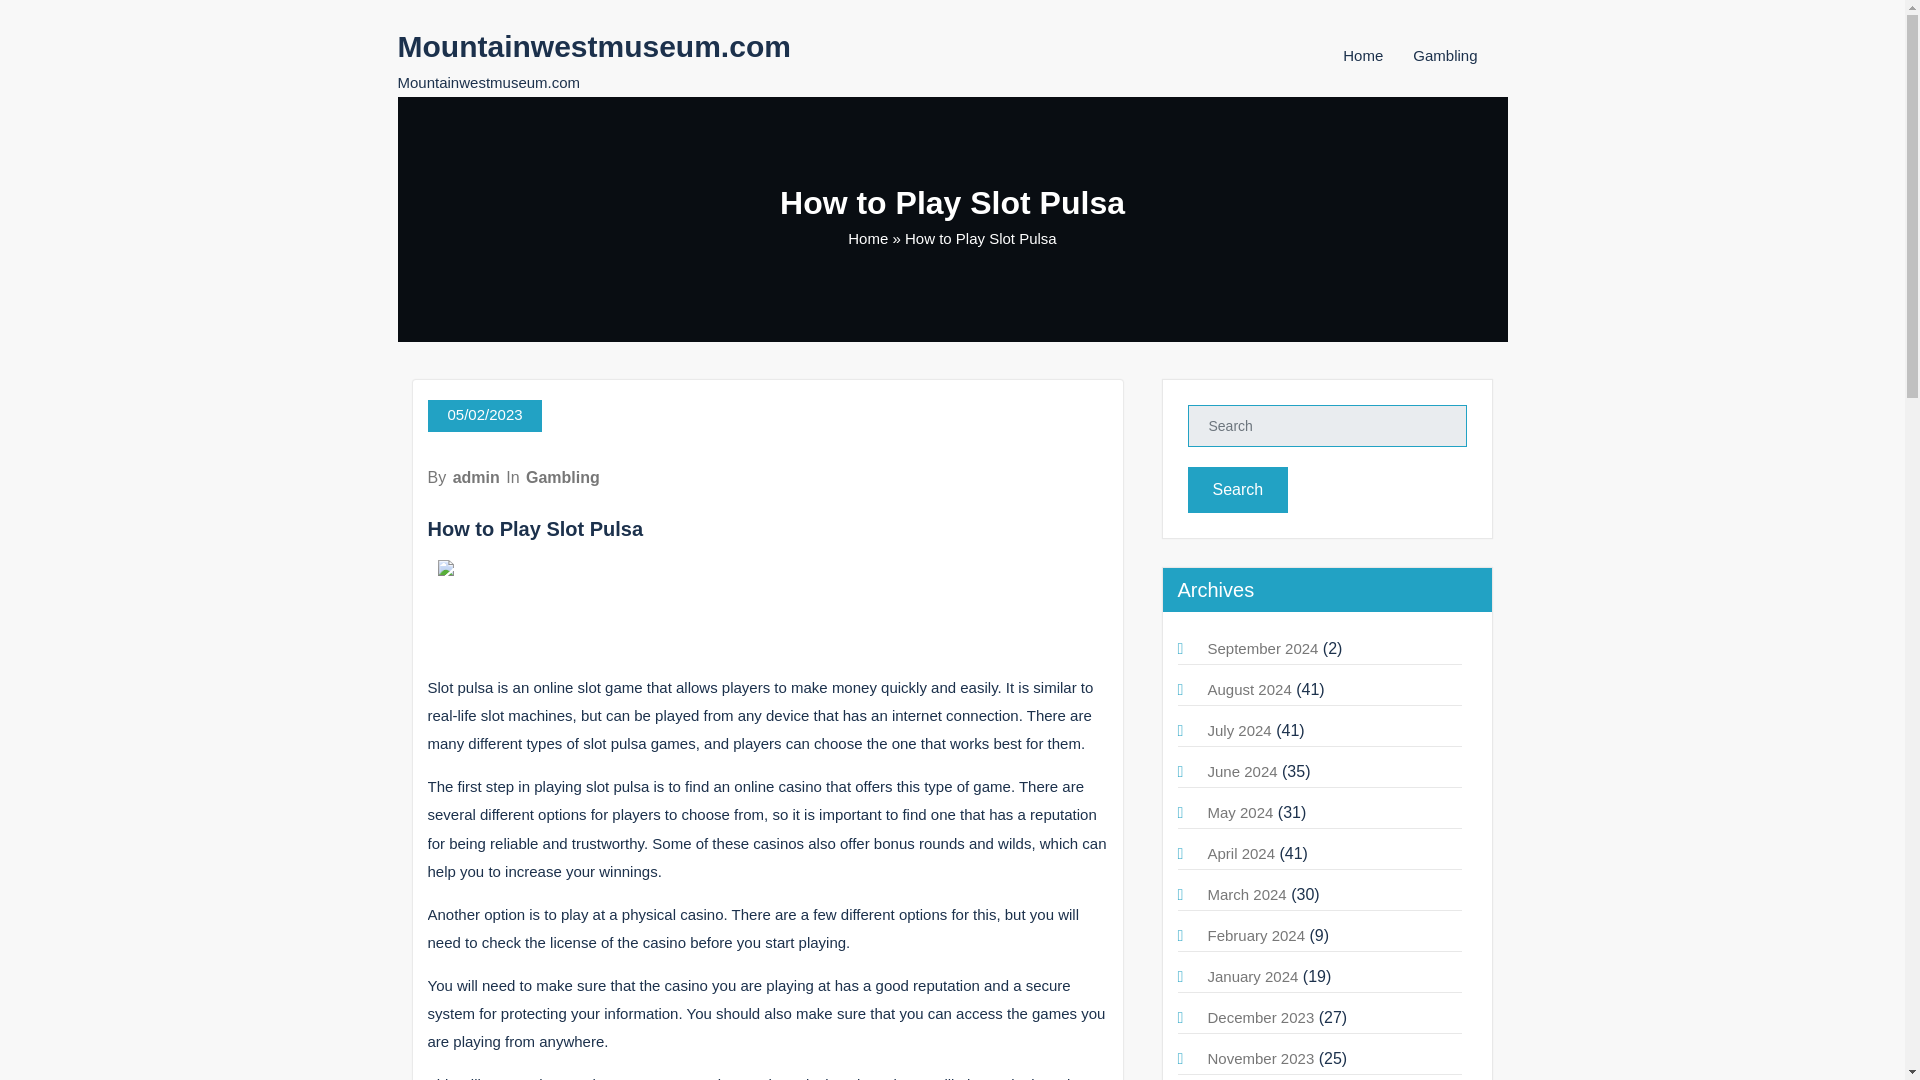 The width and height of the screenshot is (1920, 1080). Describe the element at coordinates (1256, 934) in the screenshot. I see `February 2024` at that location.